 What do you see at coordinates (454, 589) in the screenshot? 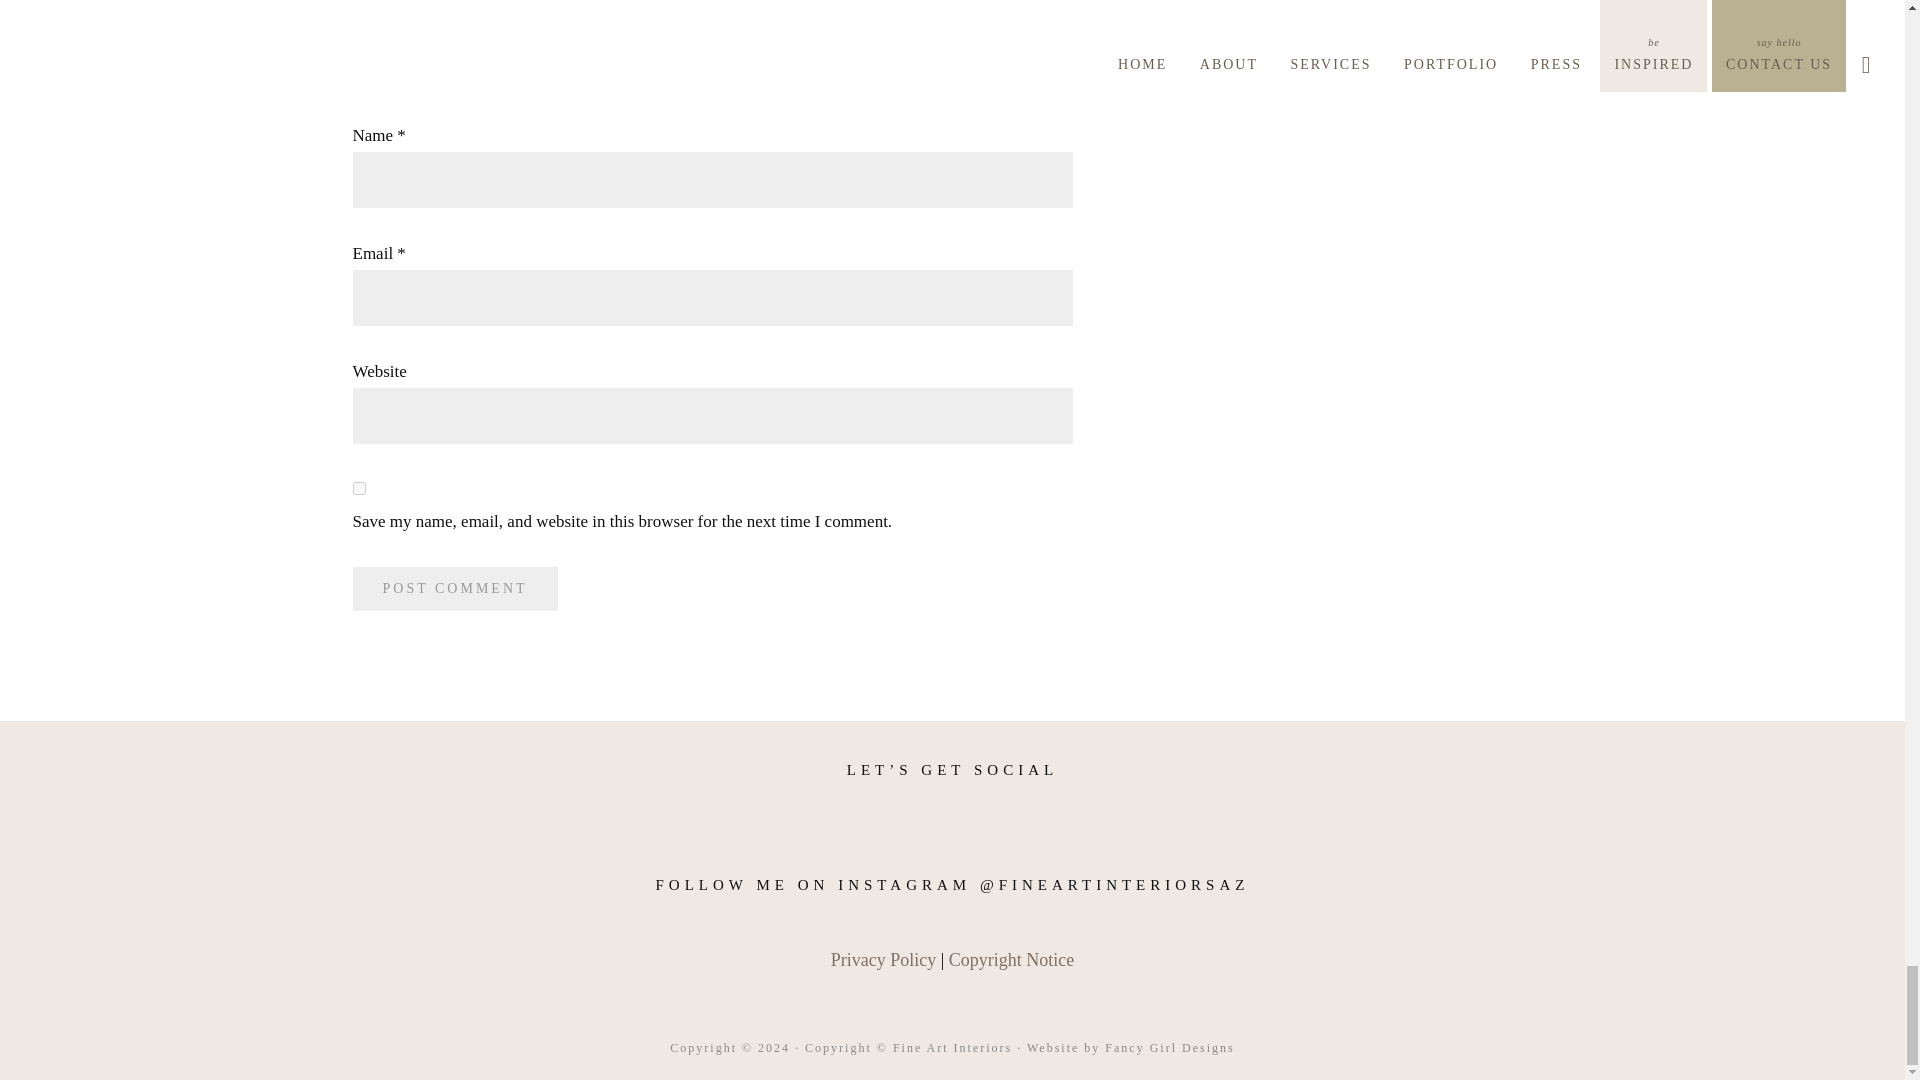
I see `Post Comment` at bounding box center [454, 589].